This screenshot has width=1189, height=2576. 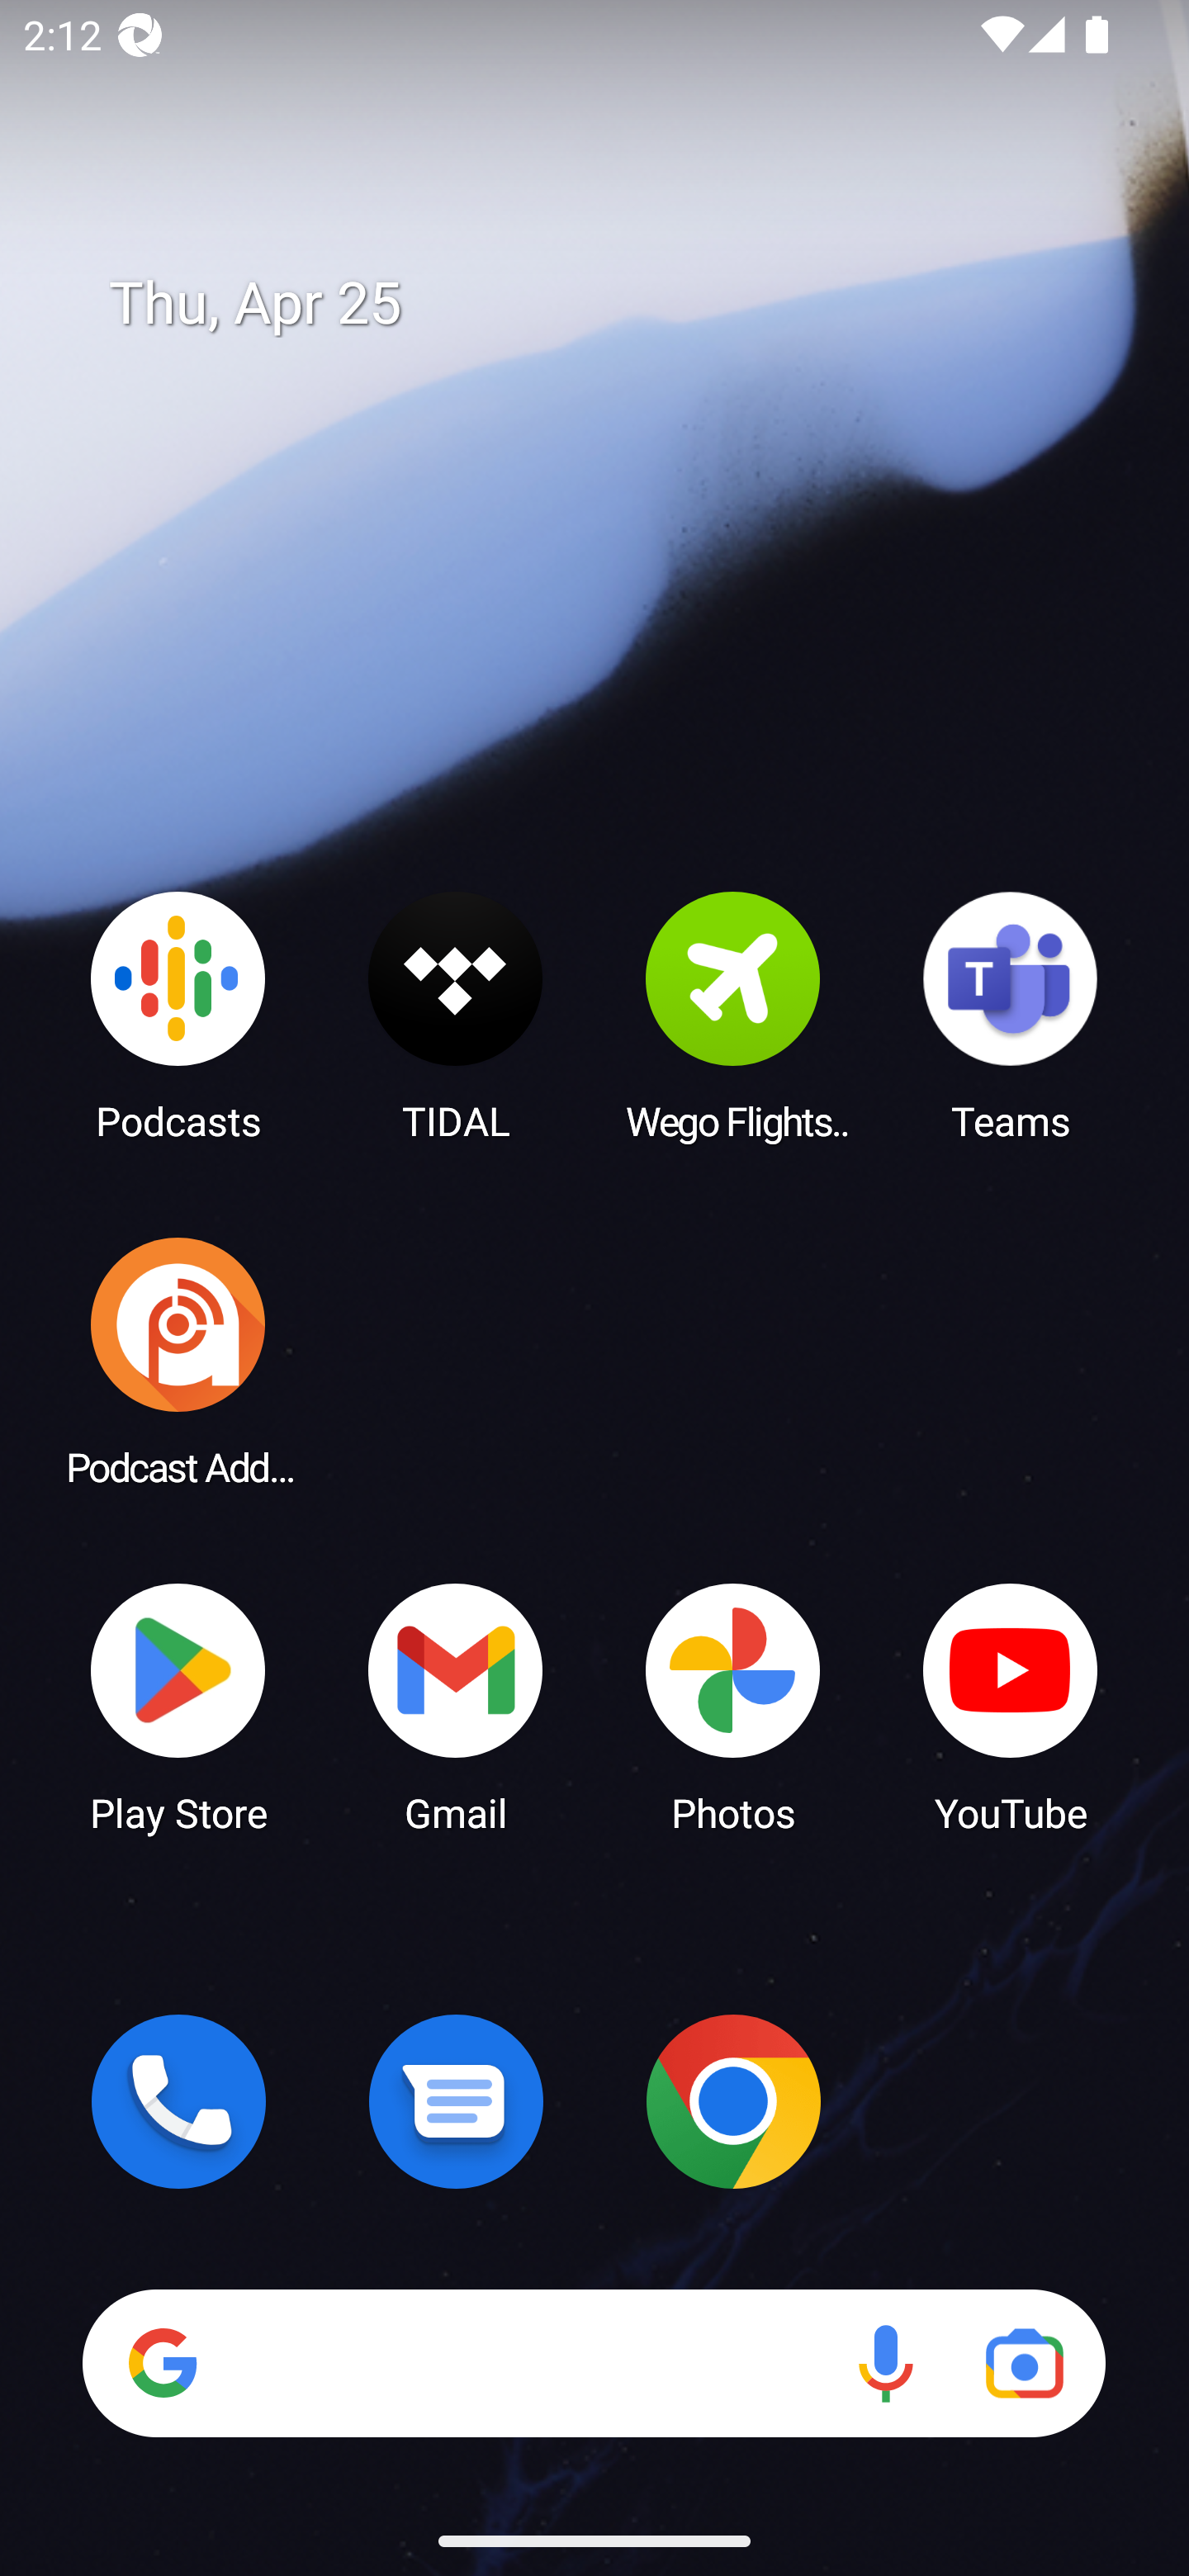 What do you see at coordinates (1011, 1015) in the screenshot?
I see `Teams` at bounding box center [1011, 1015].